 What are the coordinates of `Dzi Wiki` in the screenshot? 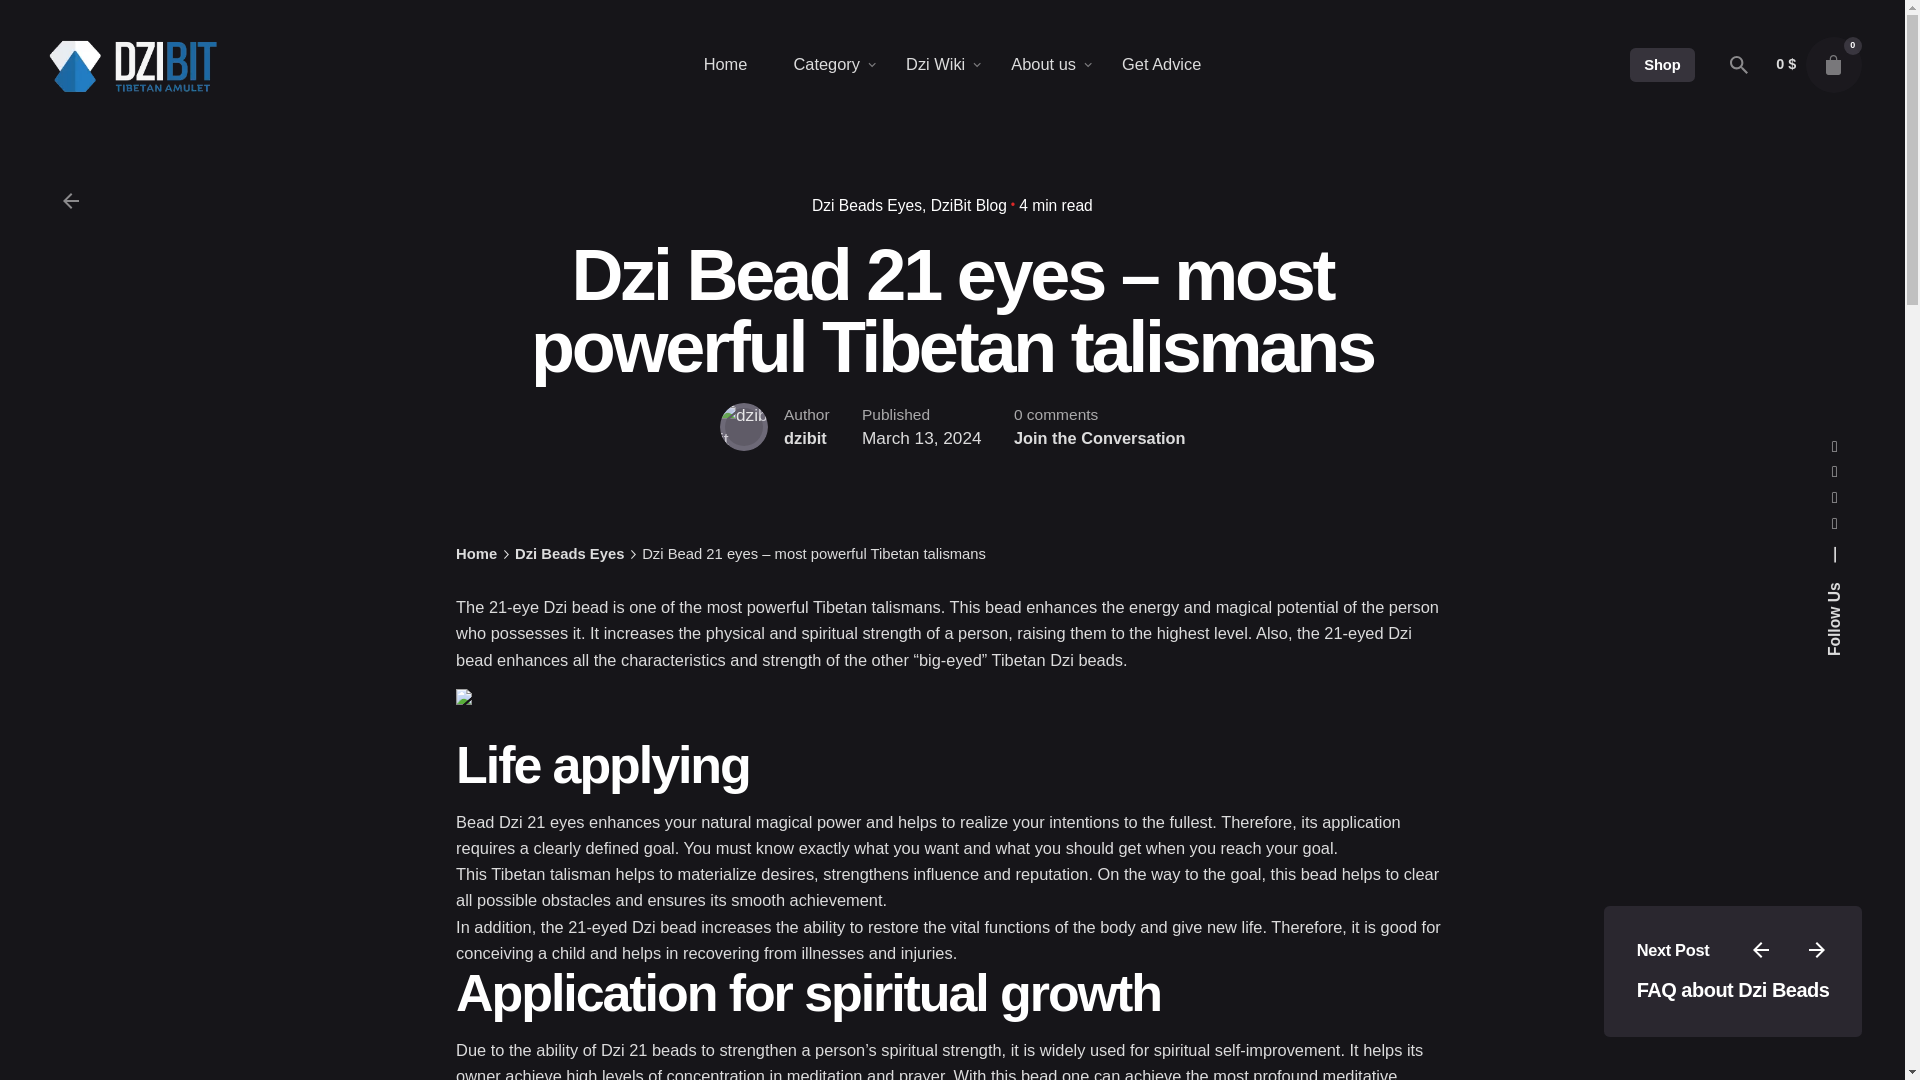 It's located at (936, 65).